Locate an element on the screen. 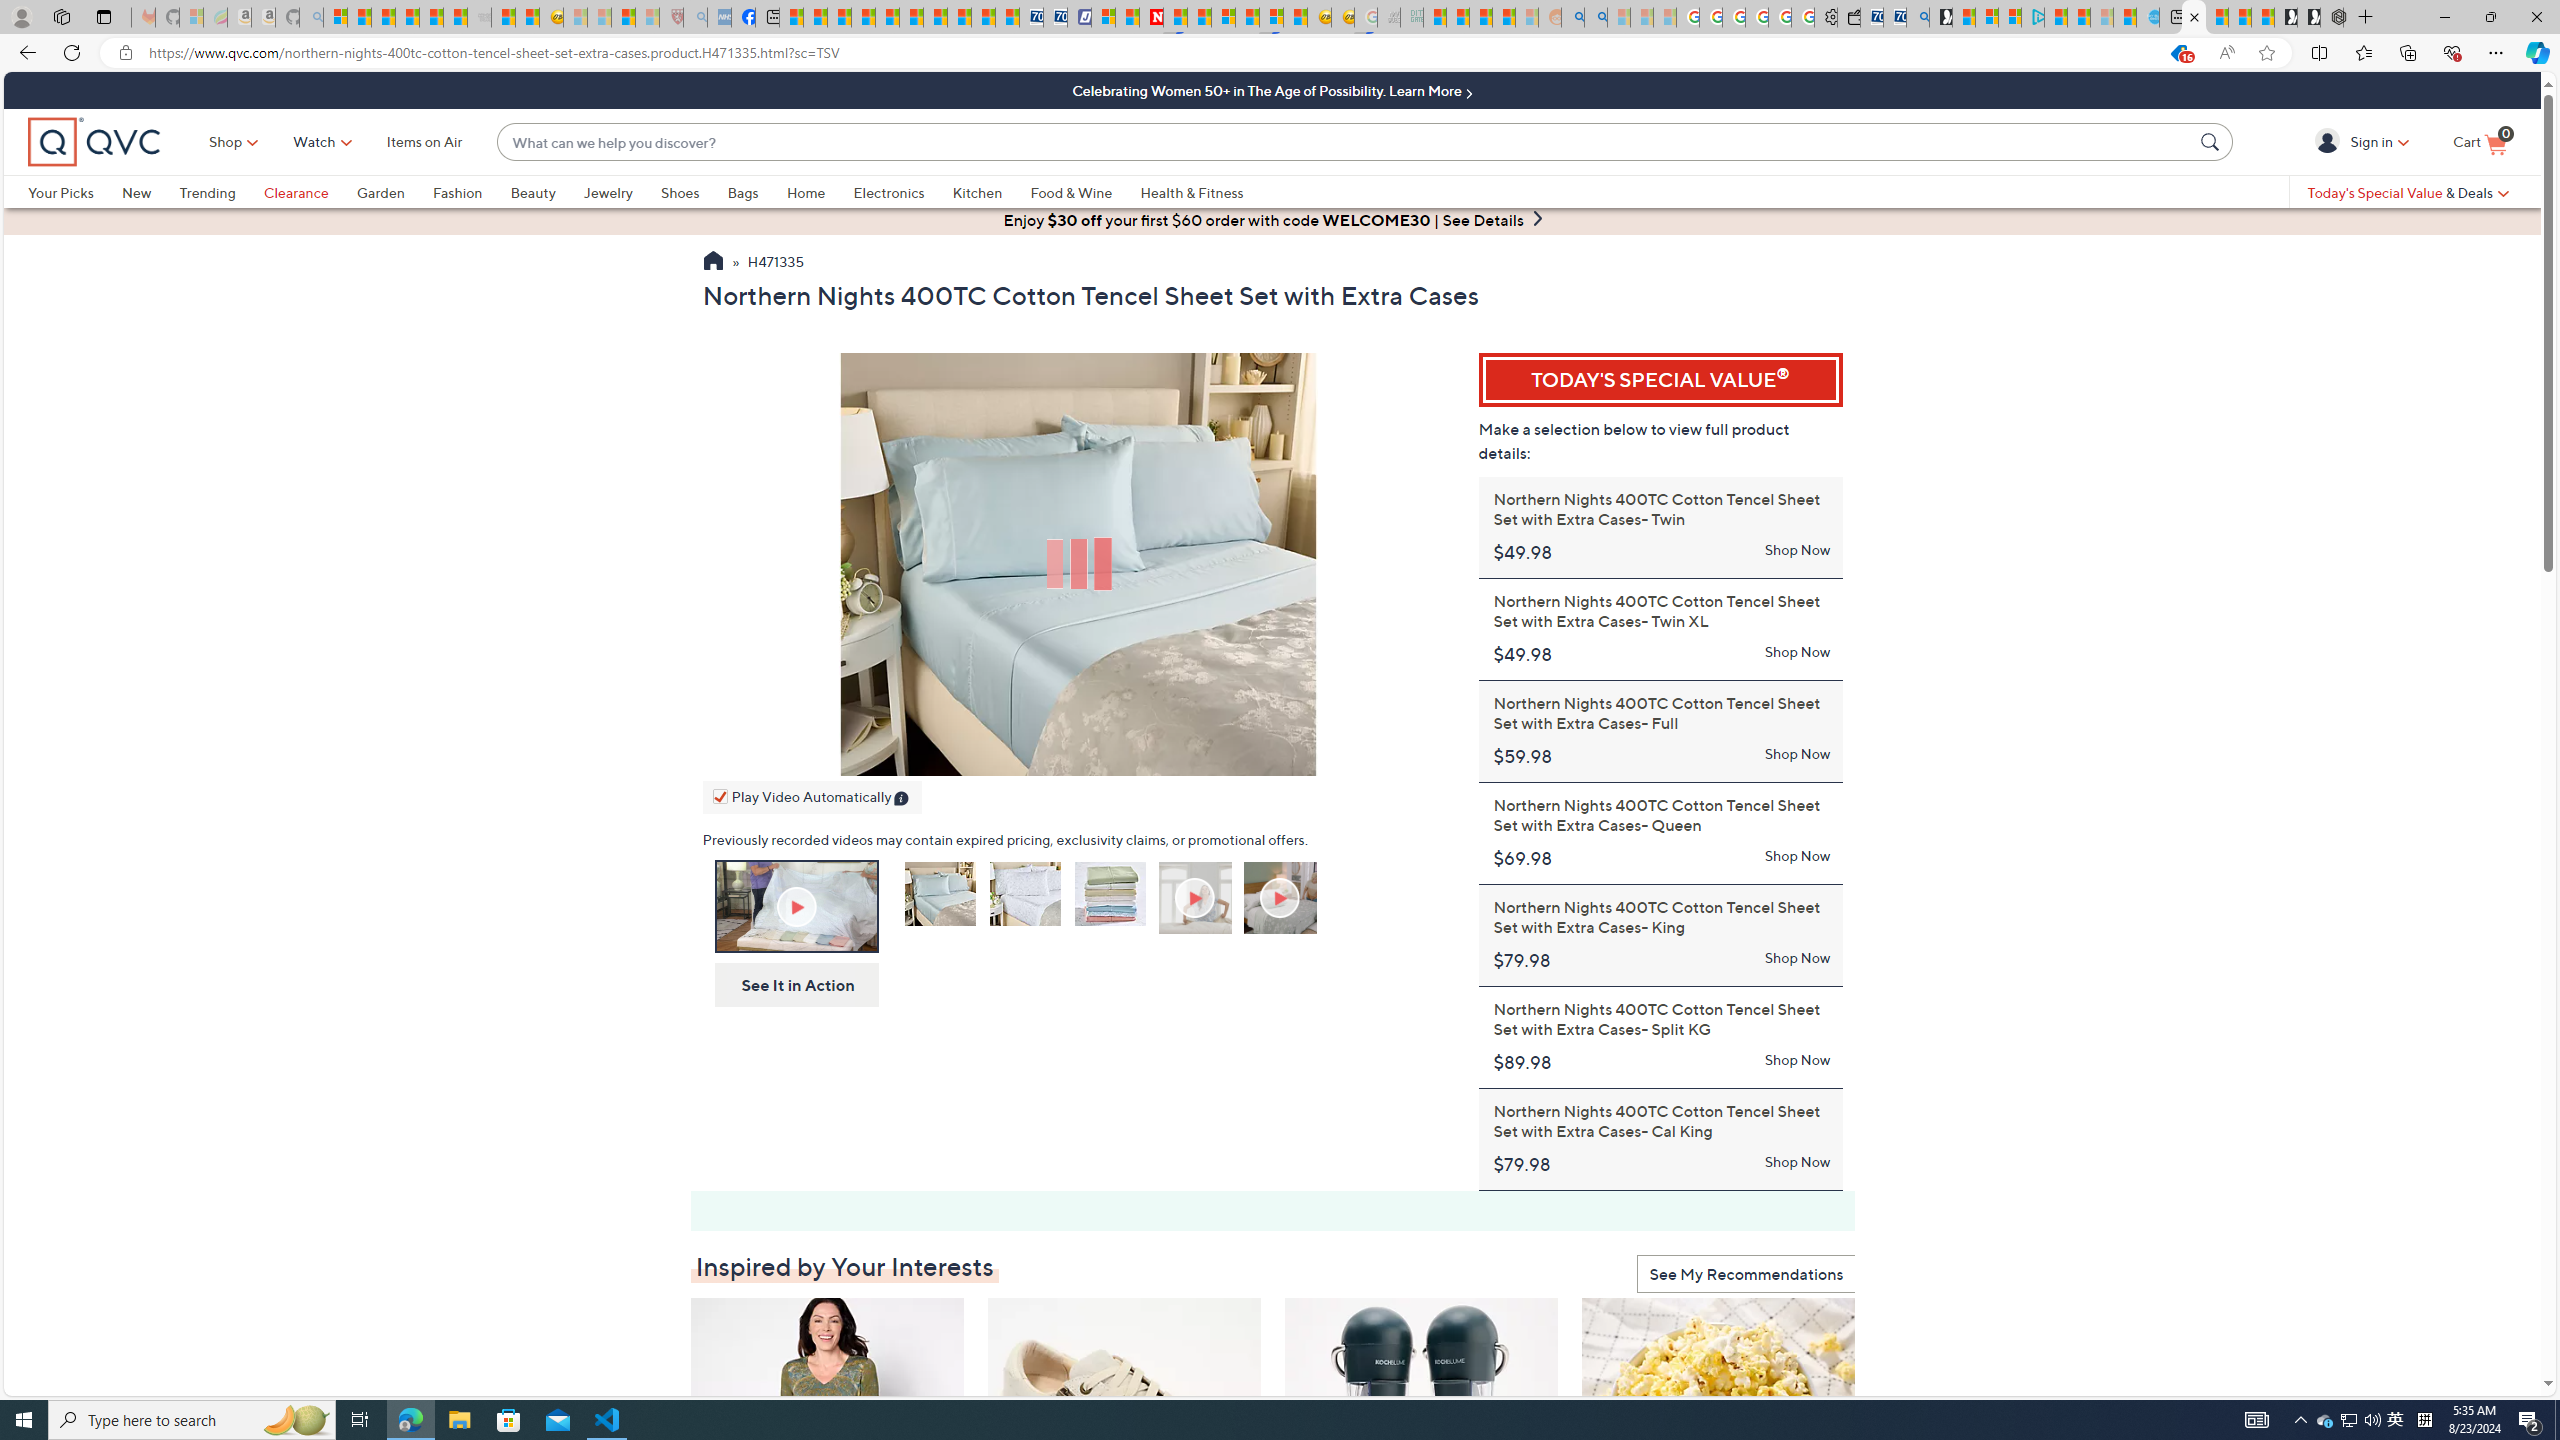 Image resolution: width=2560 pixels, height=1440 pixels. Climate Damage Becomes Too Severe To Reverse is located at coordinates (862, 17).